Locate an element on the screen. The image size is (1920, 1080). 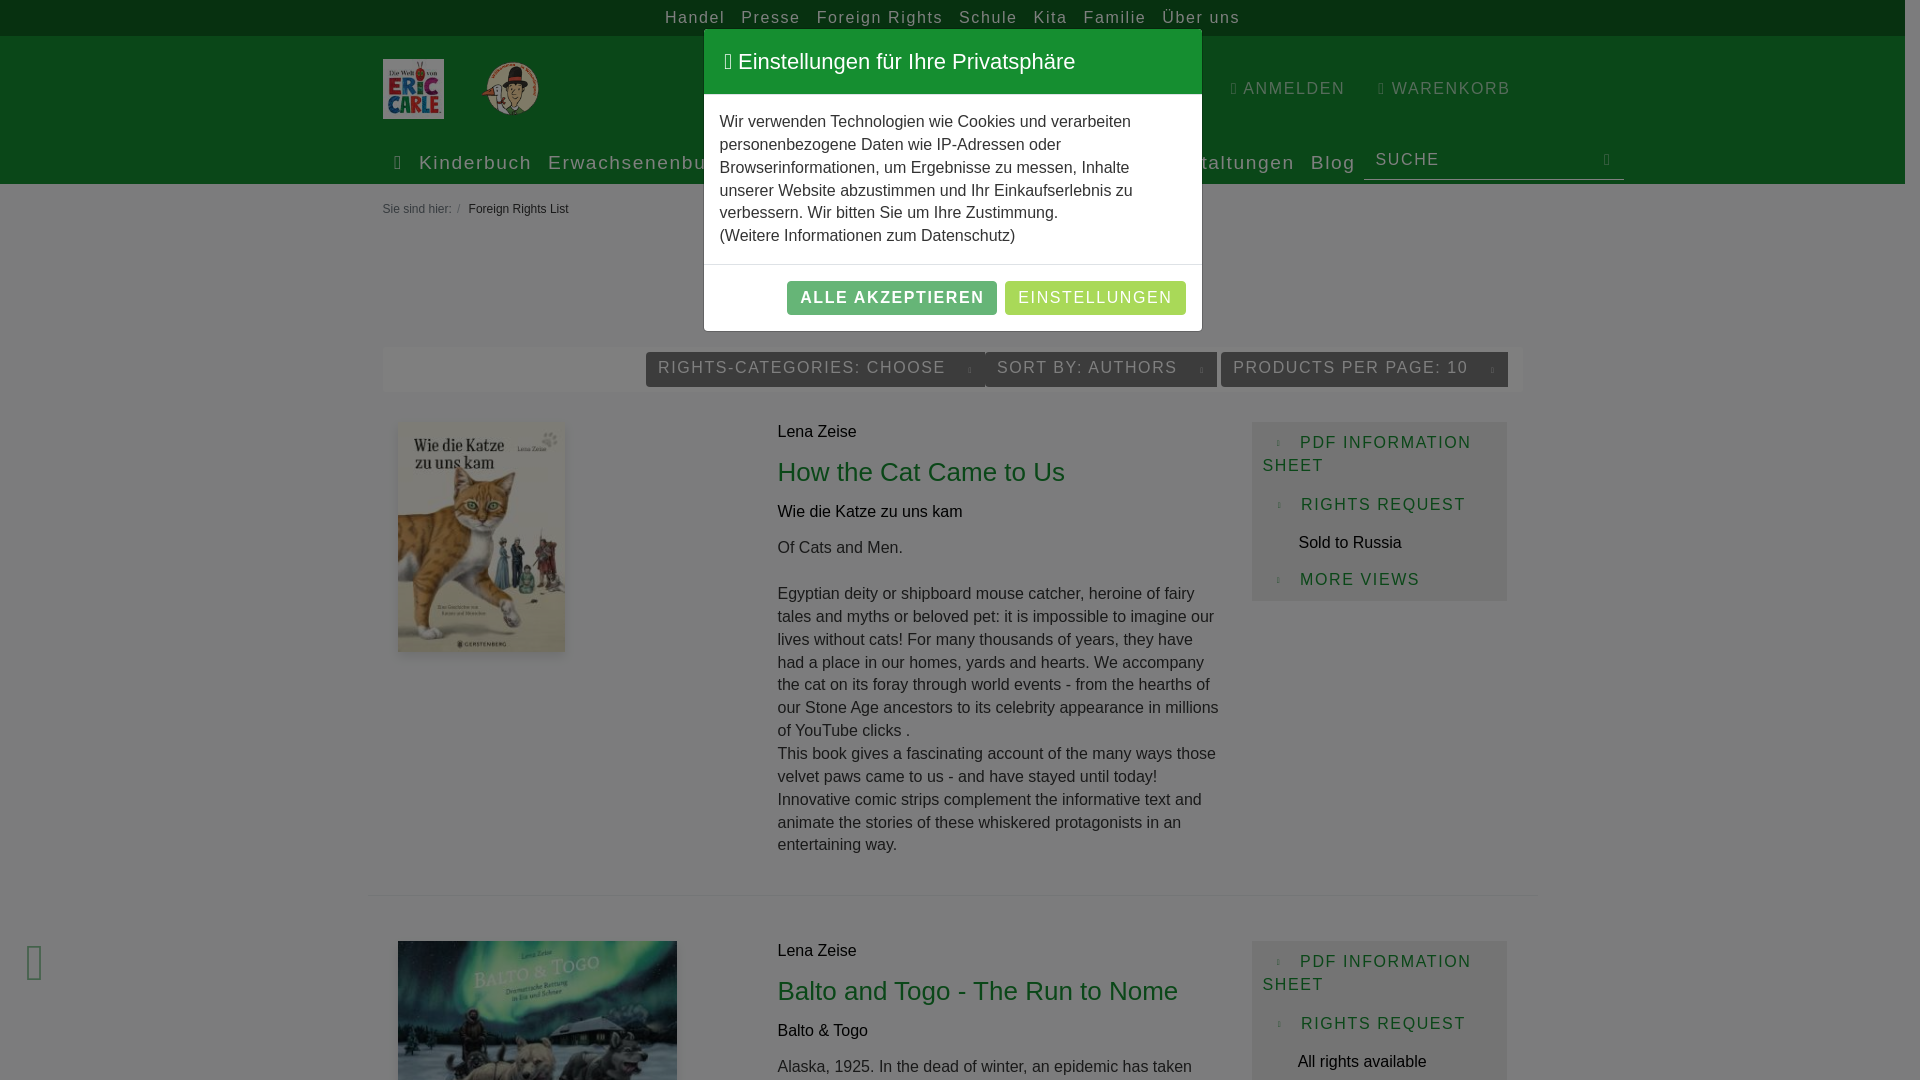
Kita is located at coordinates (1050, 18).